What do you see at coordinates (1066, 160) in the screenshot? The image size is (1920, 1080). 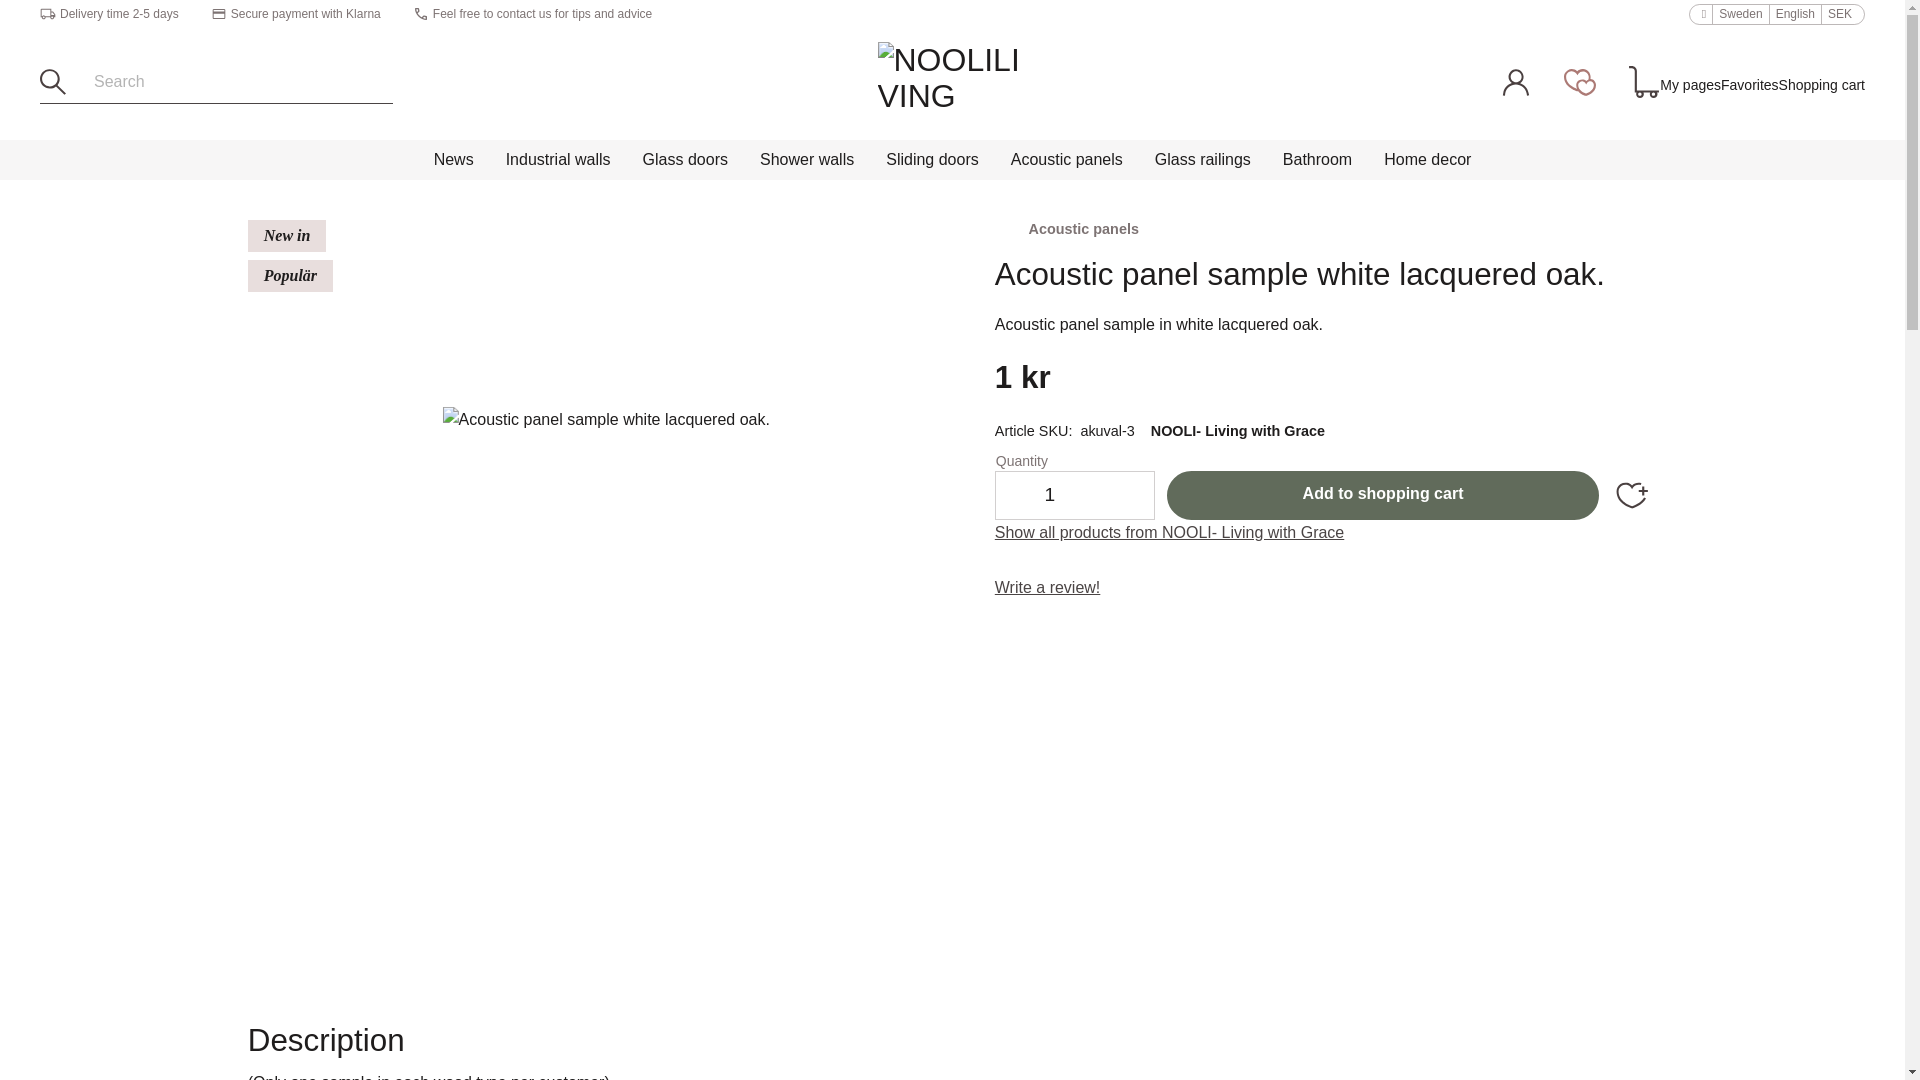 I see `Acoustic panels` at bounding box center [1066, 160].